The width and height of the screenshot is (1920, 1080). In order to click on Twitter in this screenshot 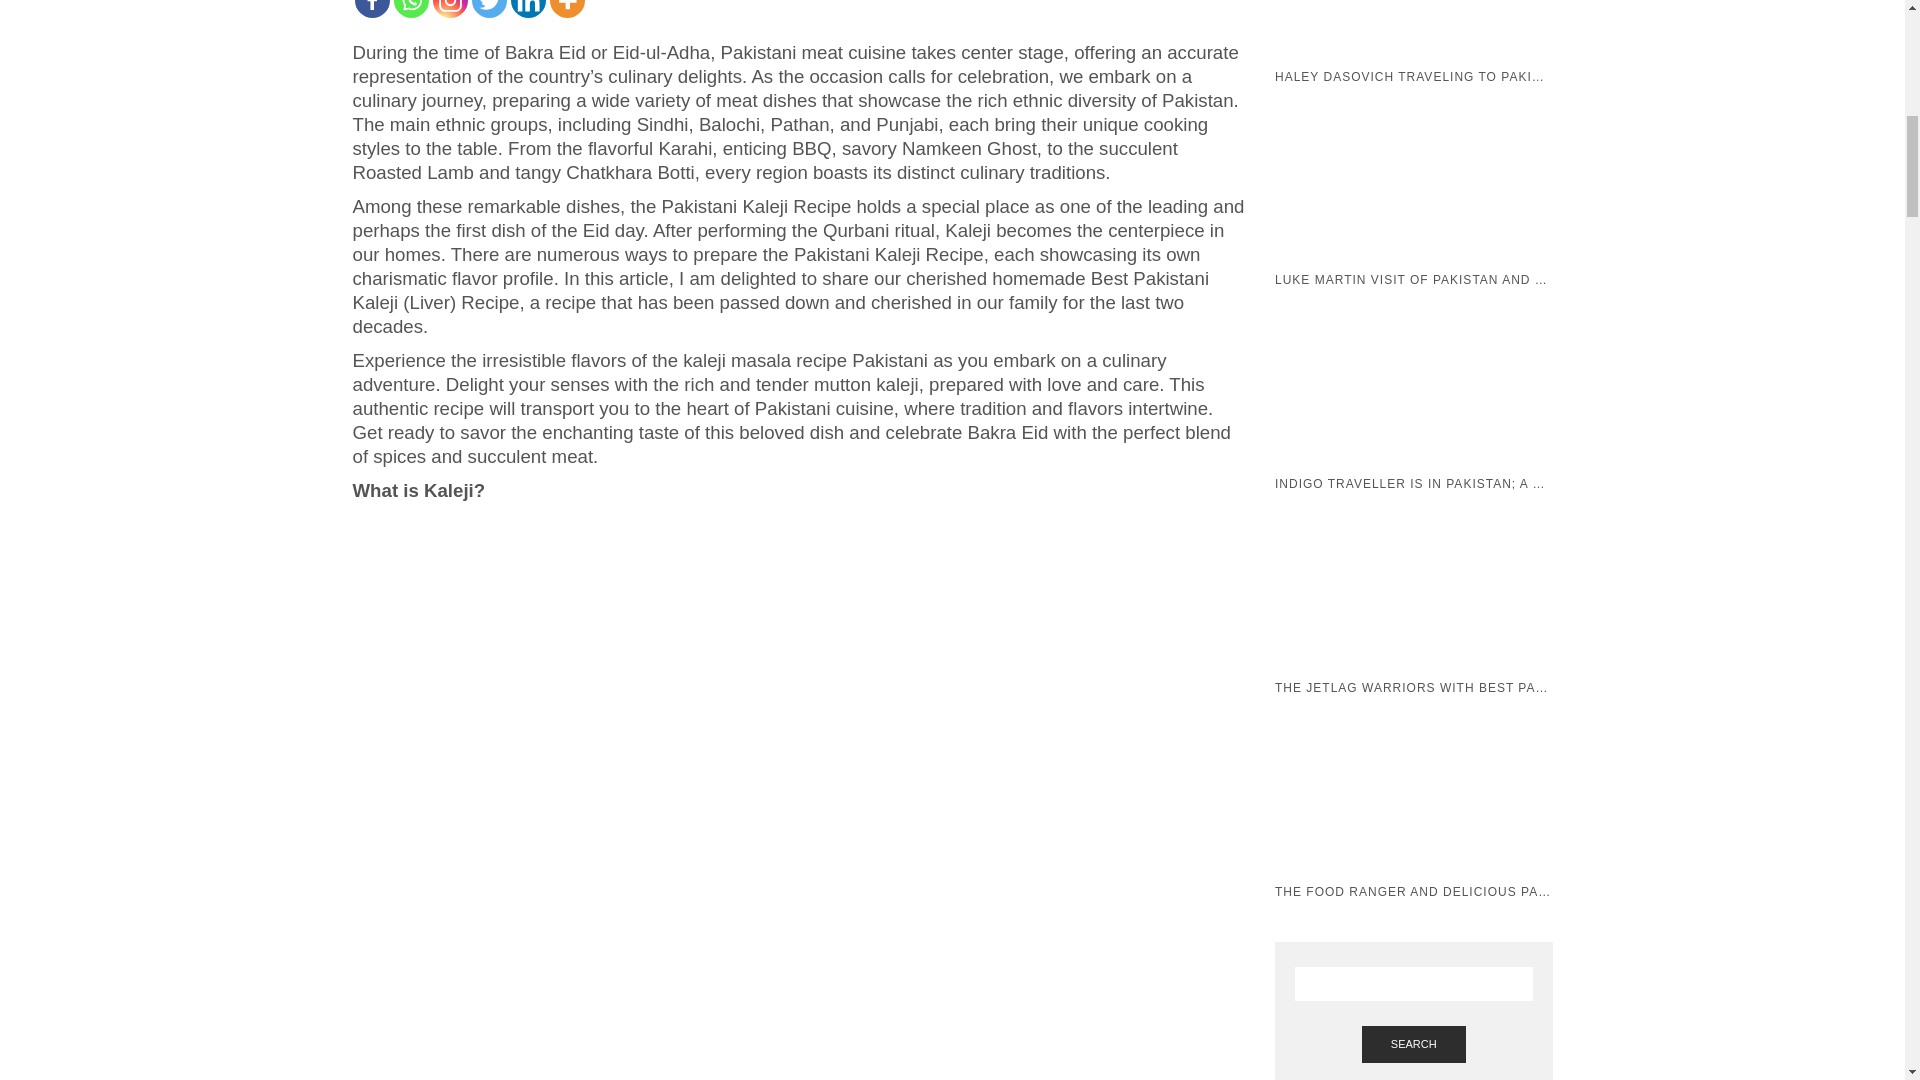, I will do `click(489, 9)`.